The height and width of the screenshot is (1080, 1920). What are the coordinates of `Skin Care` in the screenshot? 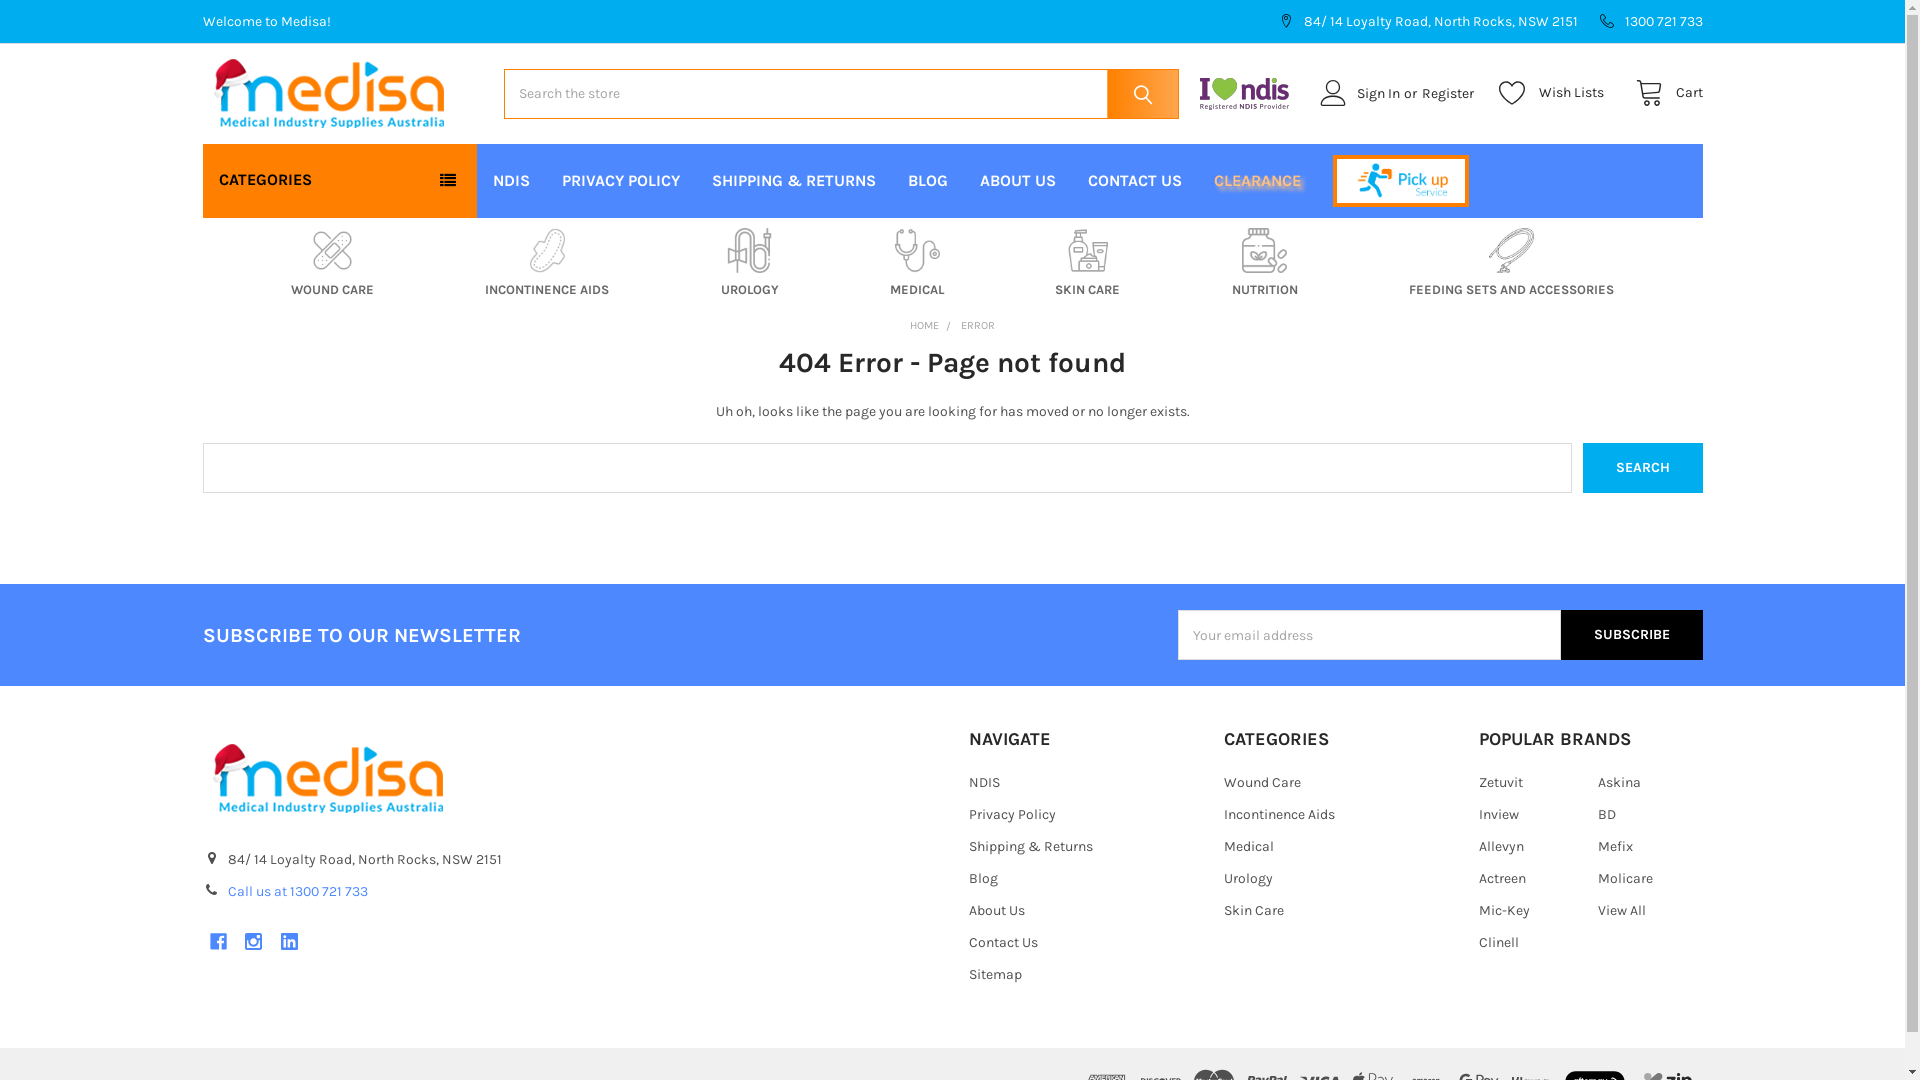 It's located at (1254, 910).